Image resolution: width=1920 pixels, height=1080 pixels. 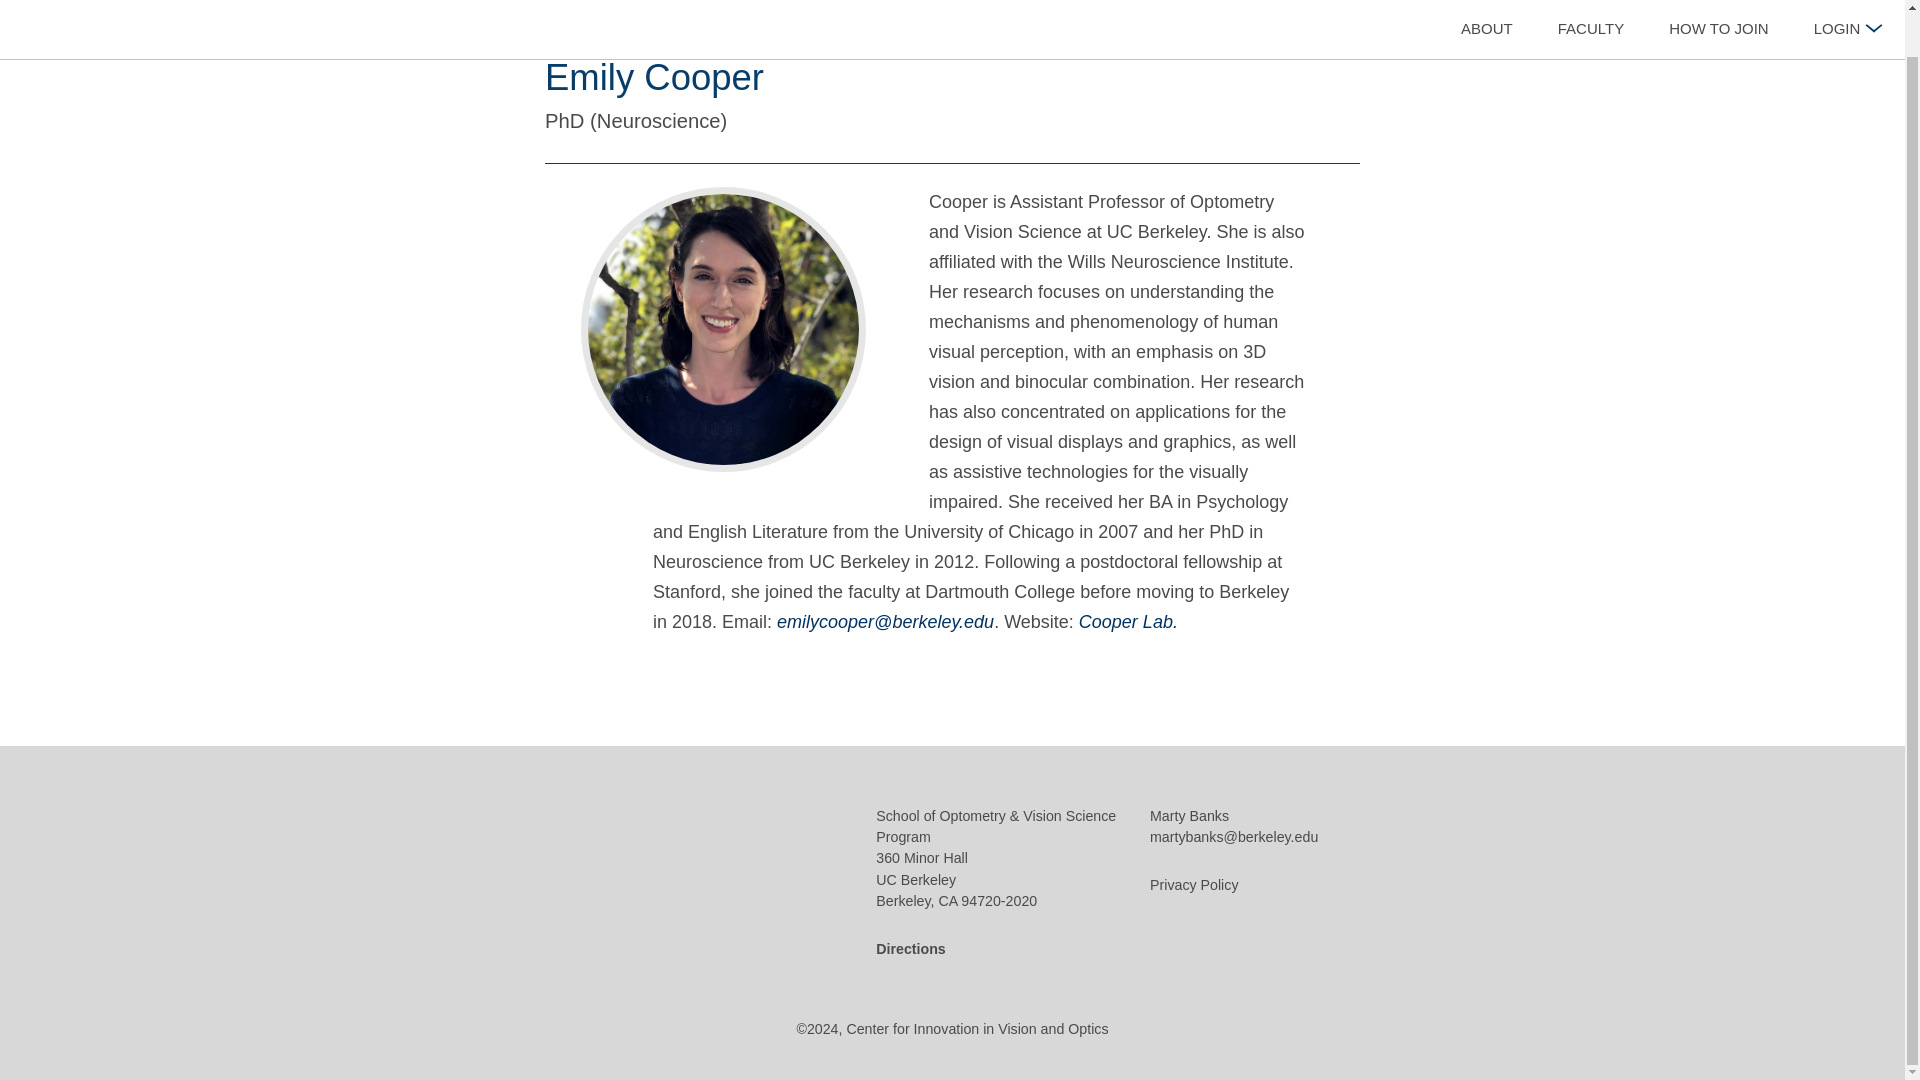 What do you see at coordinates (1487, 8) in the screenshot?
I see `ABOUT` at bounding box center [1487, 8].